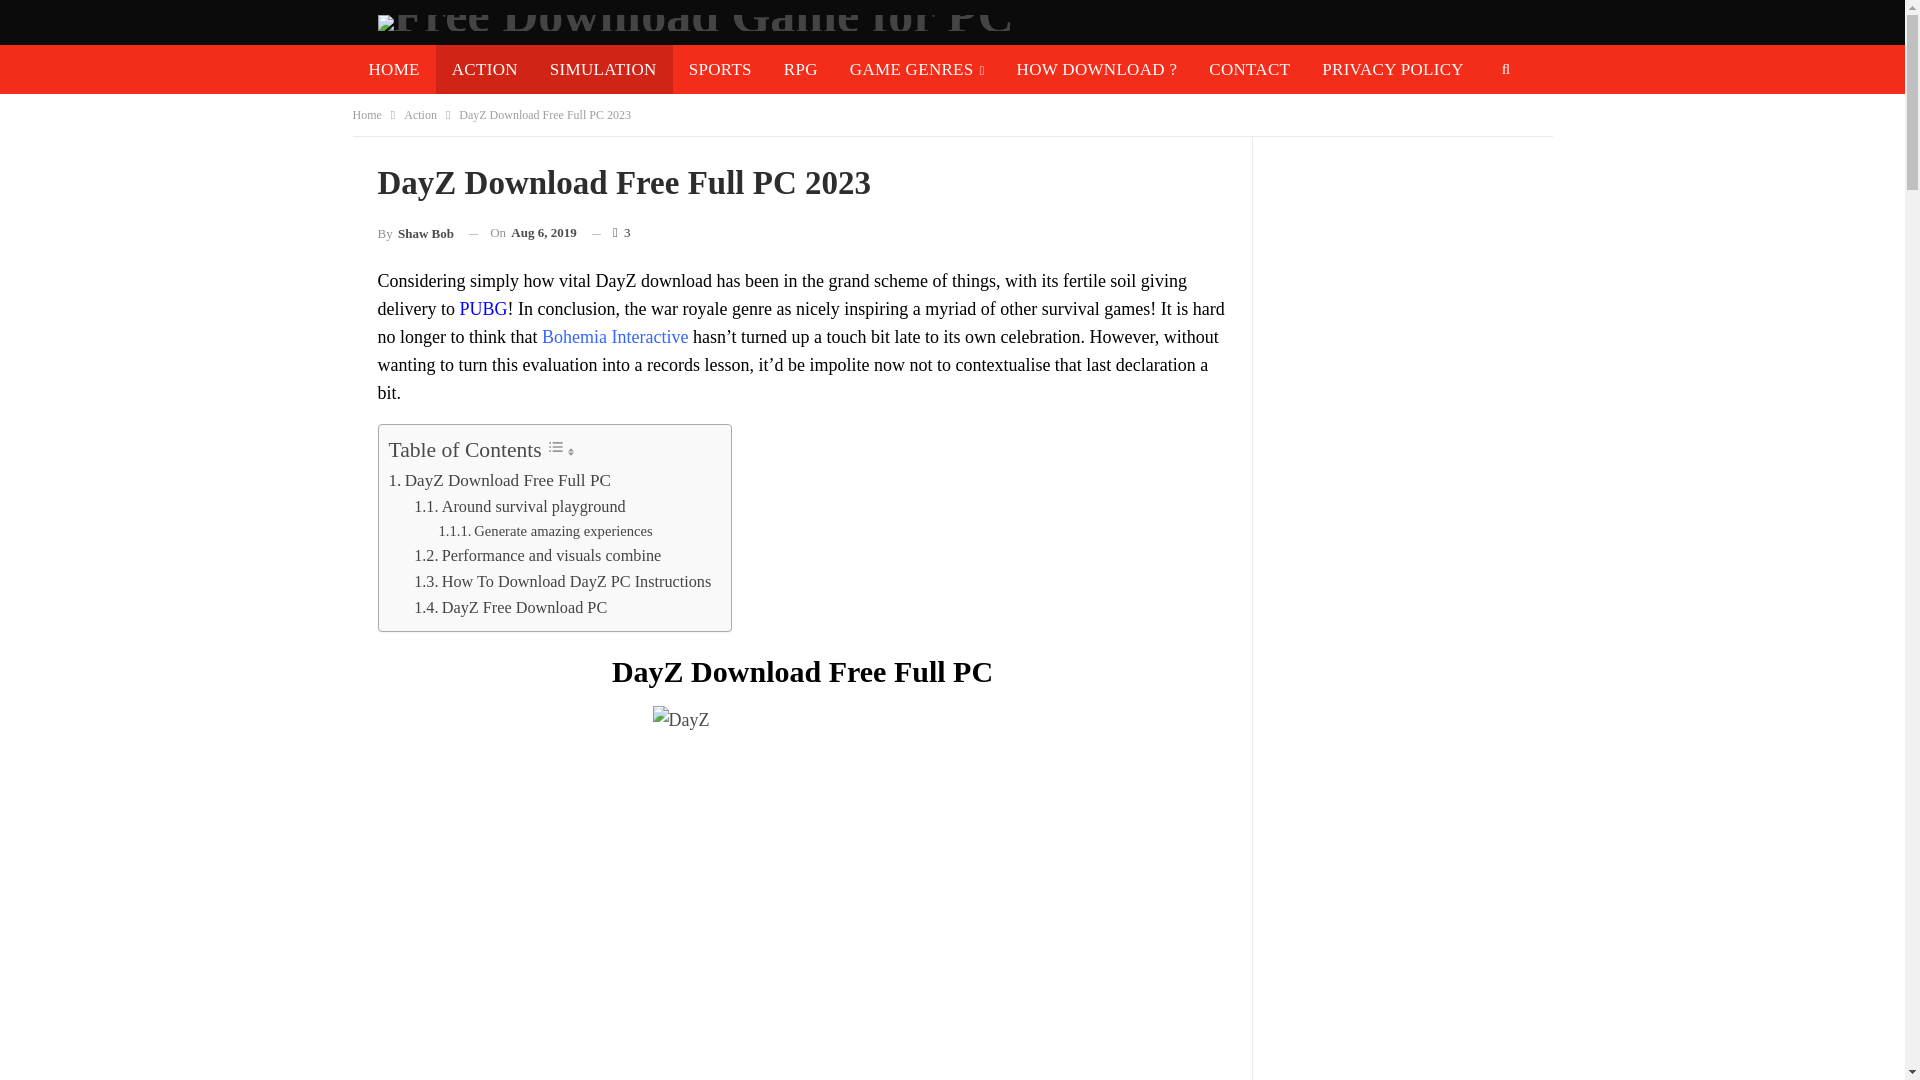 This screenshot has height=1080, width=1920. I want to click on Bohemia Interactive, so click(614, 336).